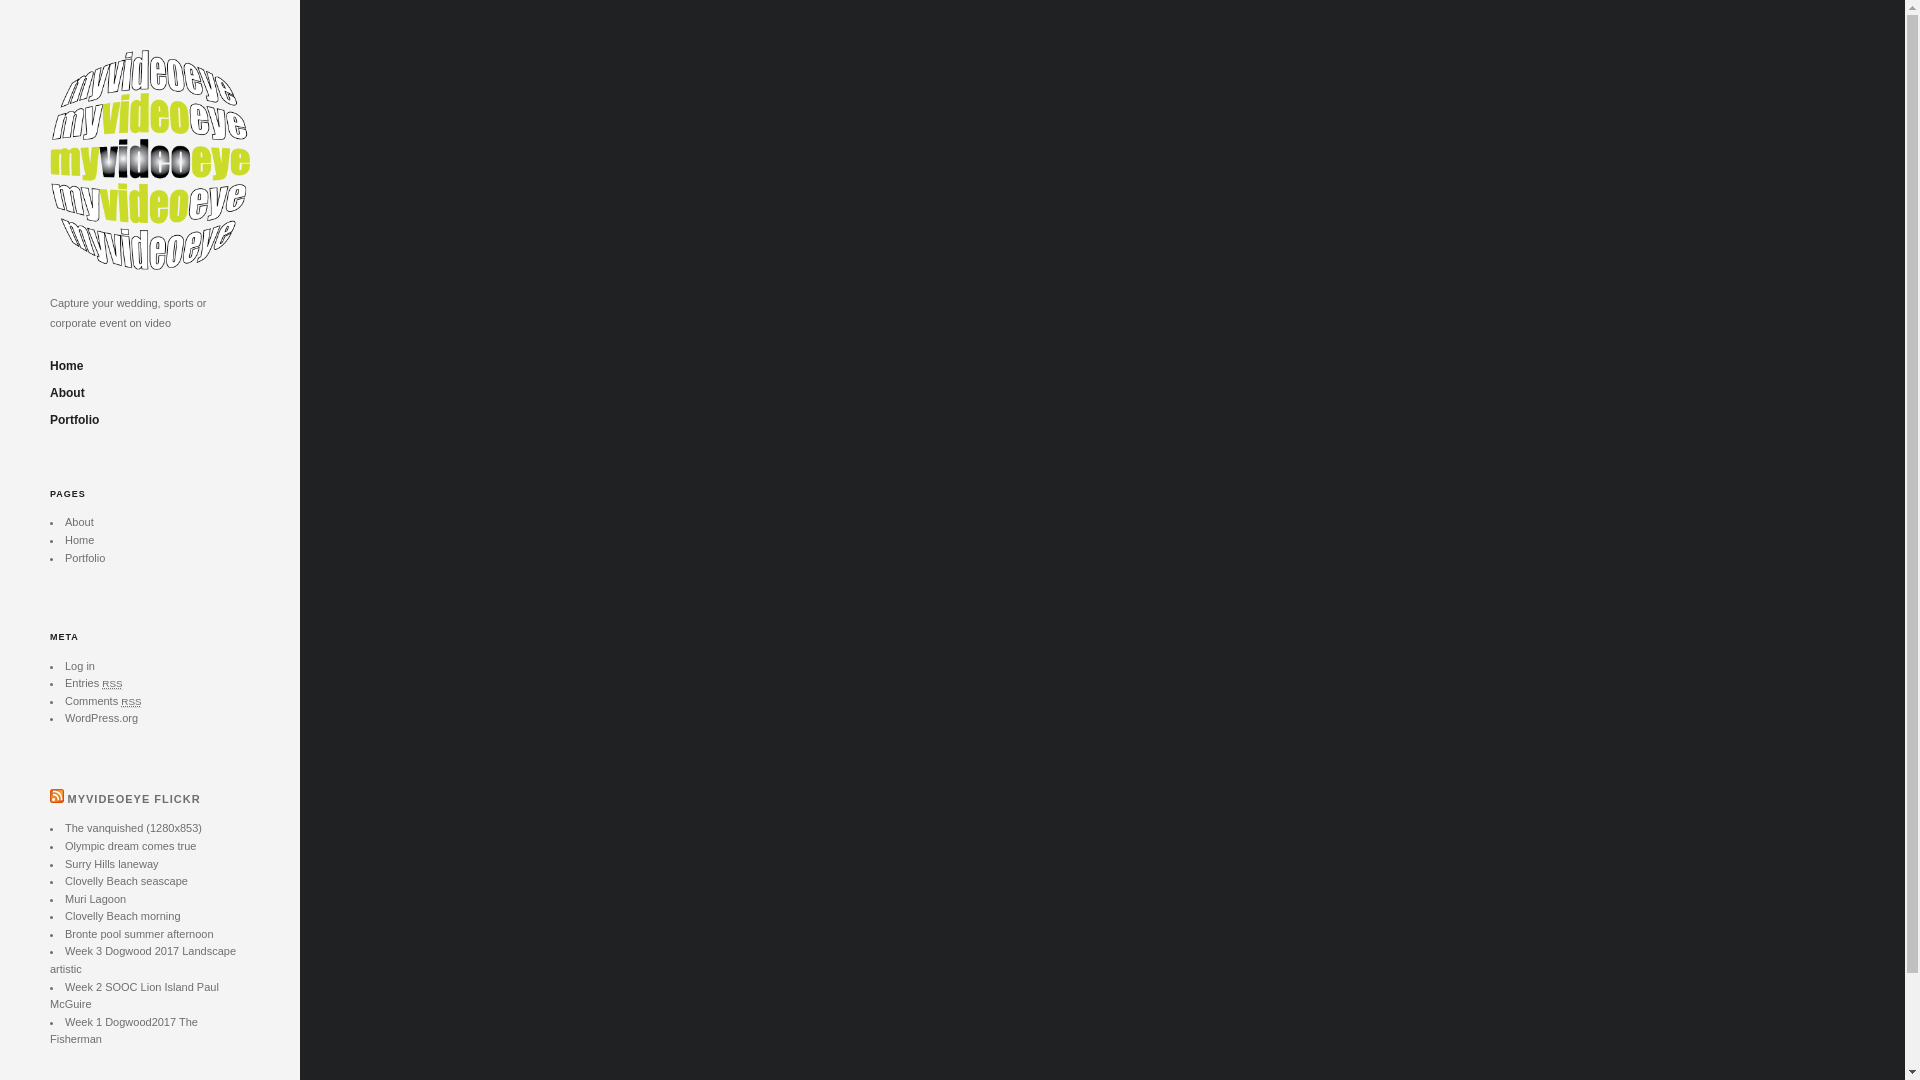 The image size is (1920, 1080). Describe the element at coordinates (143, 960) in the screenshot. I see `Week 3 Dogwood 2017 Landscape artistic` at that location.